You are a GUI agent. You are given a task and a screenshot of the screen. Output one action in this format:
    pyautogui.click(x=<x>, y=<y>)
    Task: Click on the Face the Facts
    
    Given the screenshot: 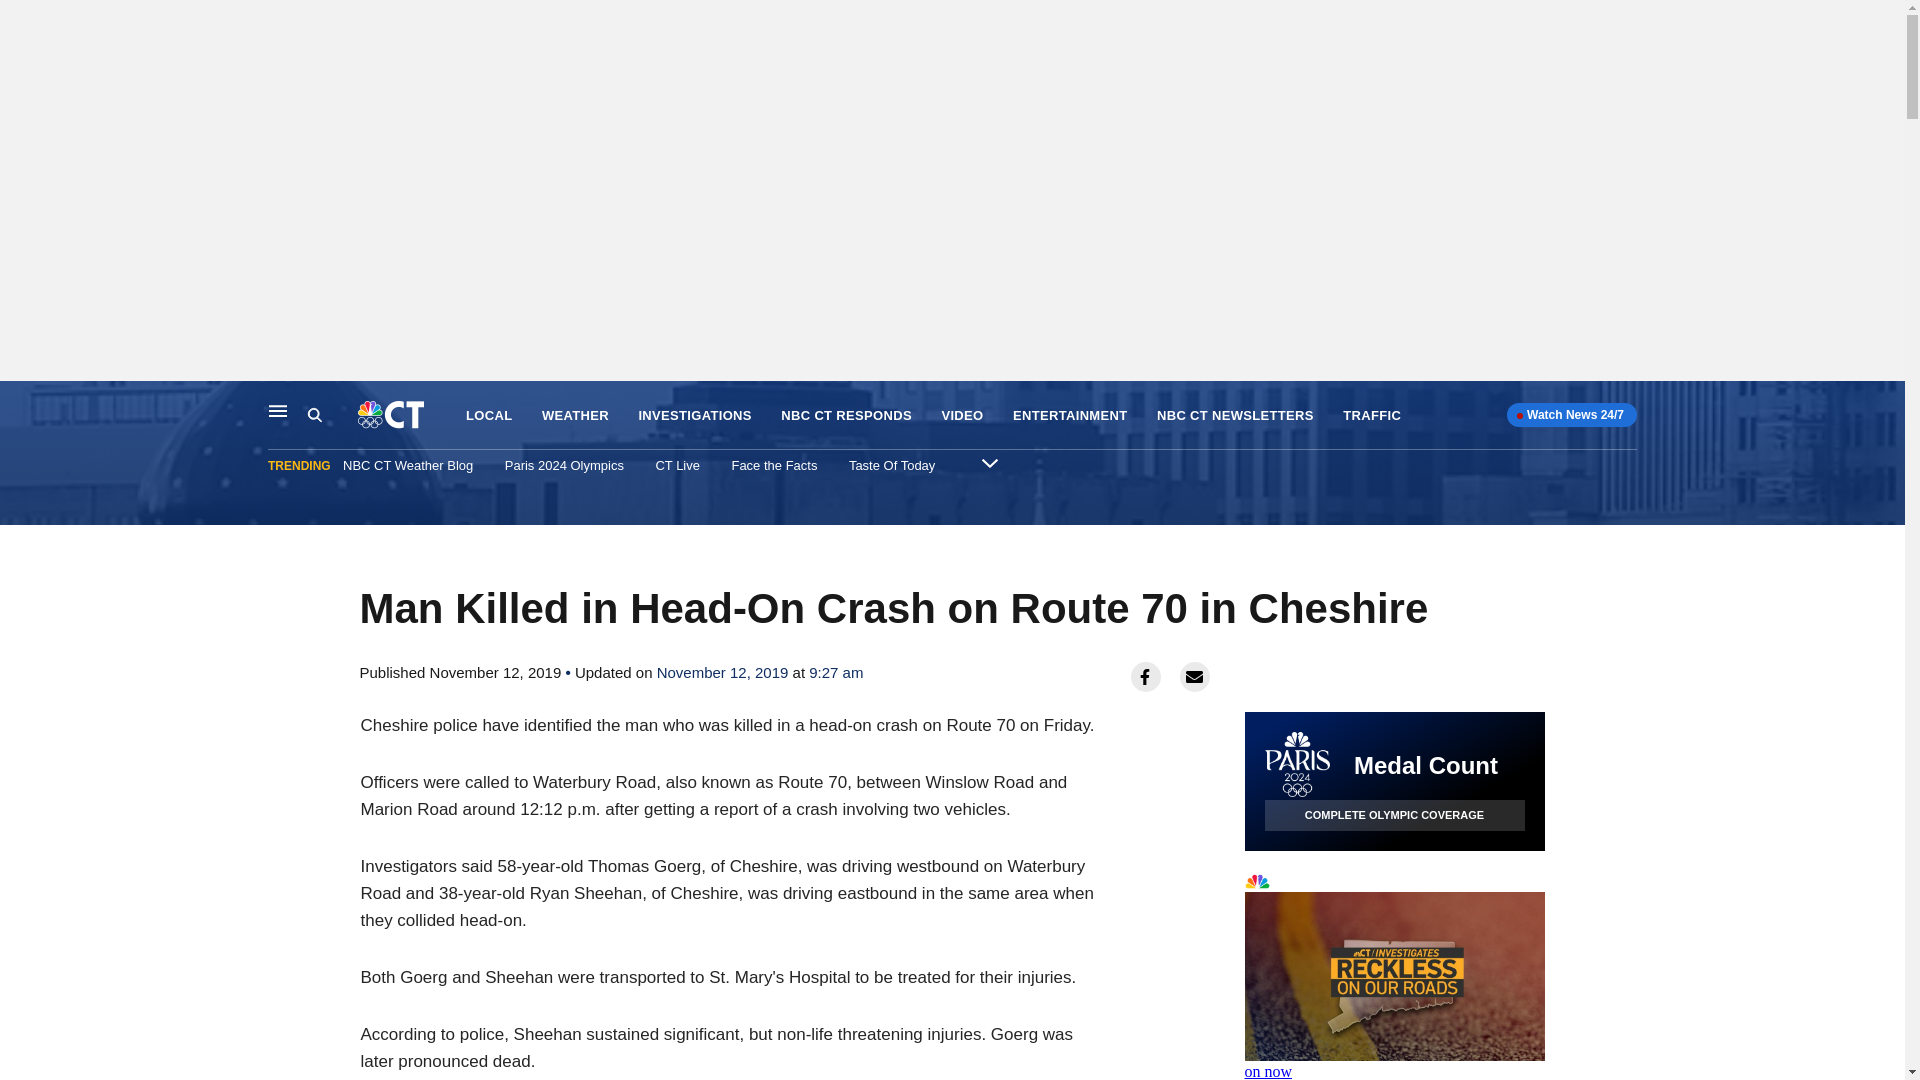 What is the action you would take?
    pyautogui.click(x=774, y=465)
    